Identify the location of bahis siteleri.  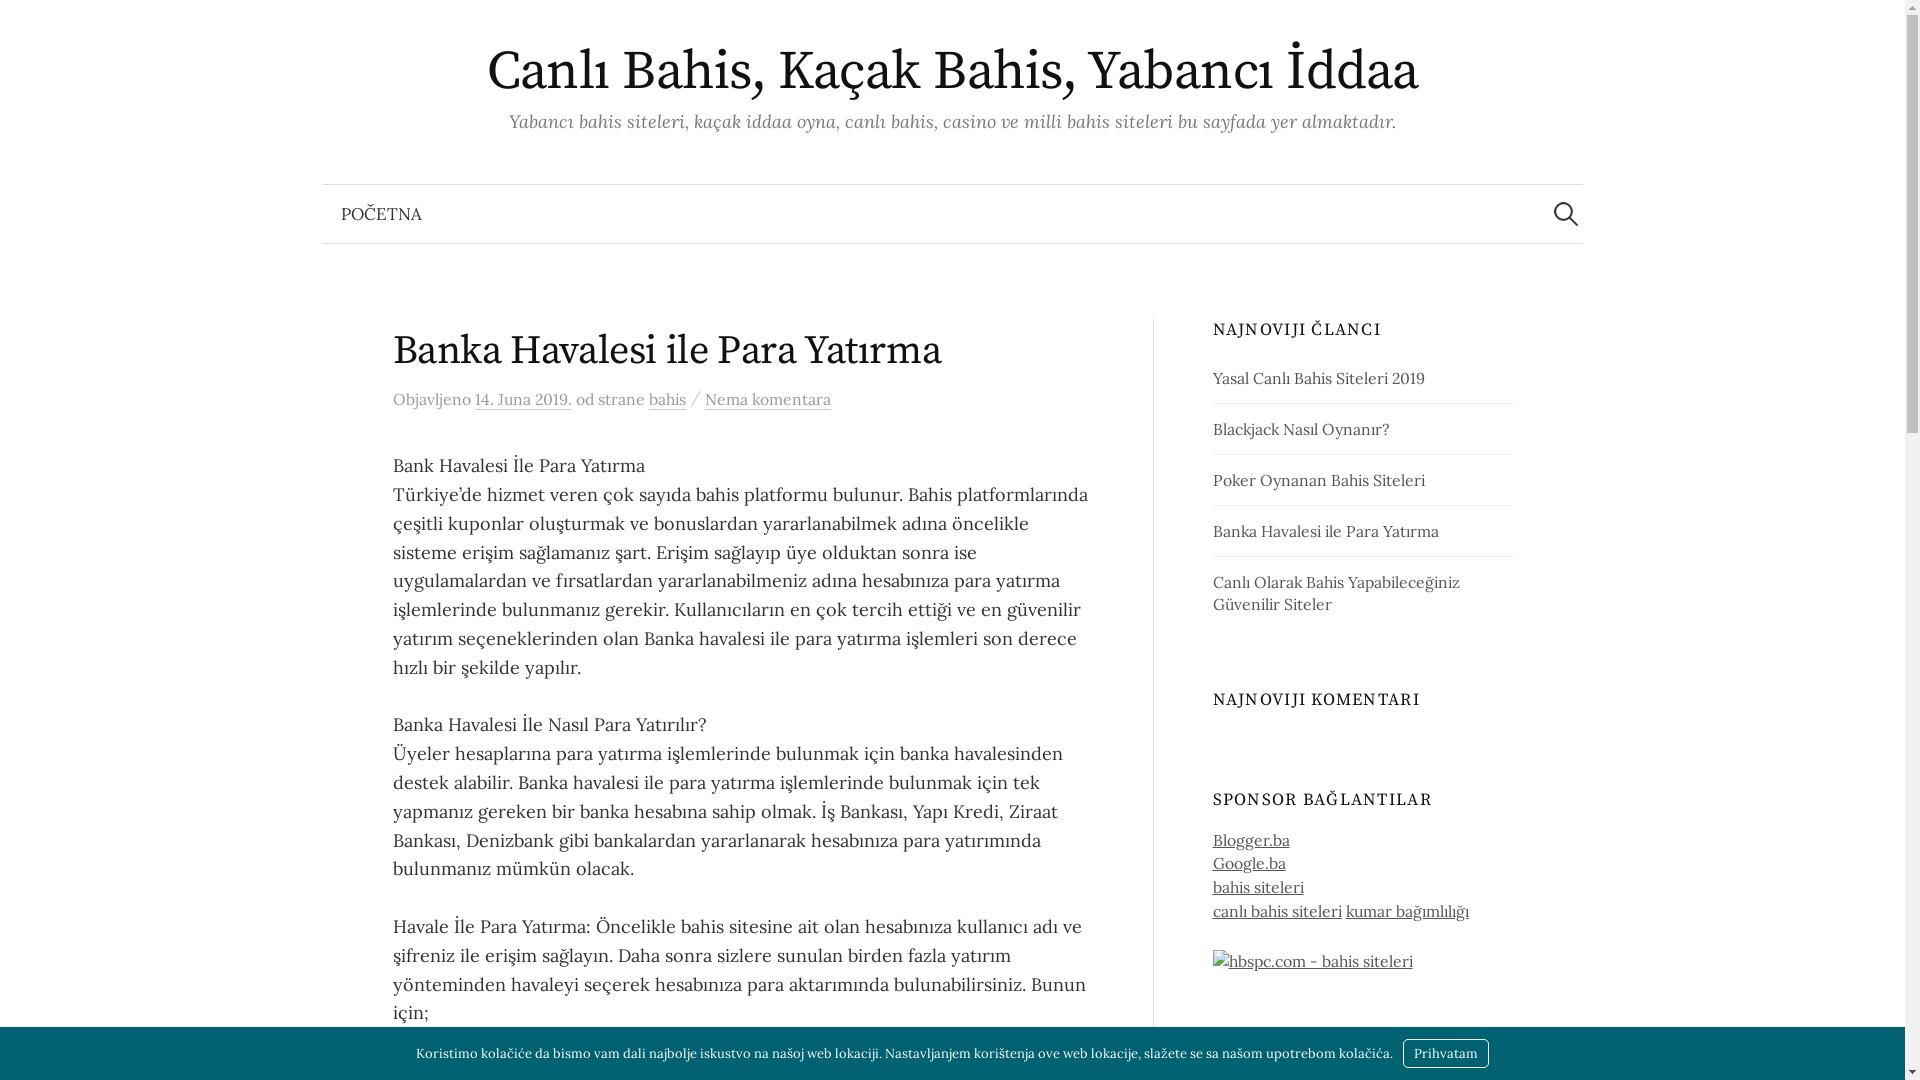
(1258, 887).